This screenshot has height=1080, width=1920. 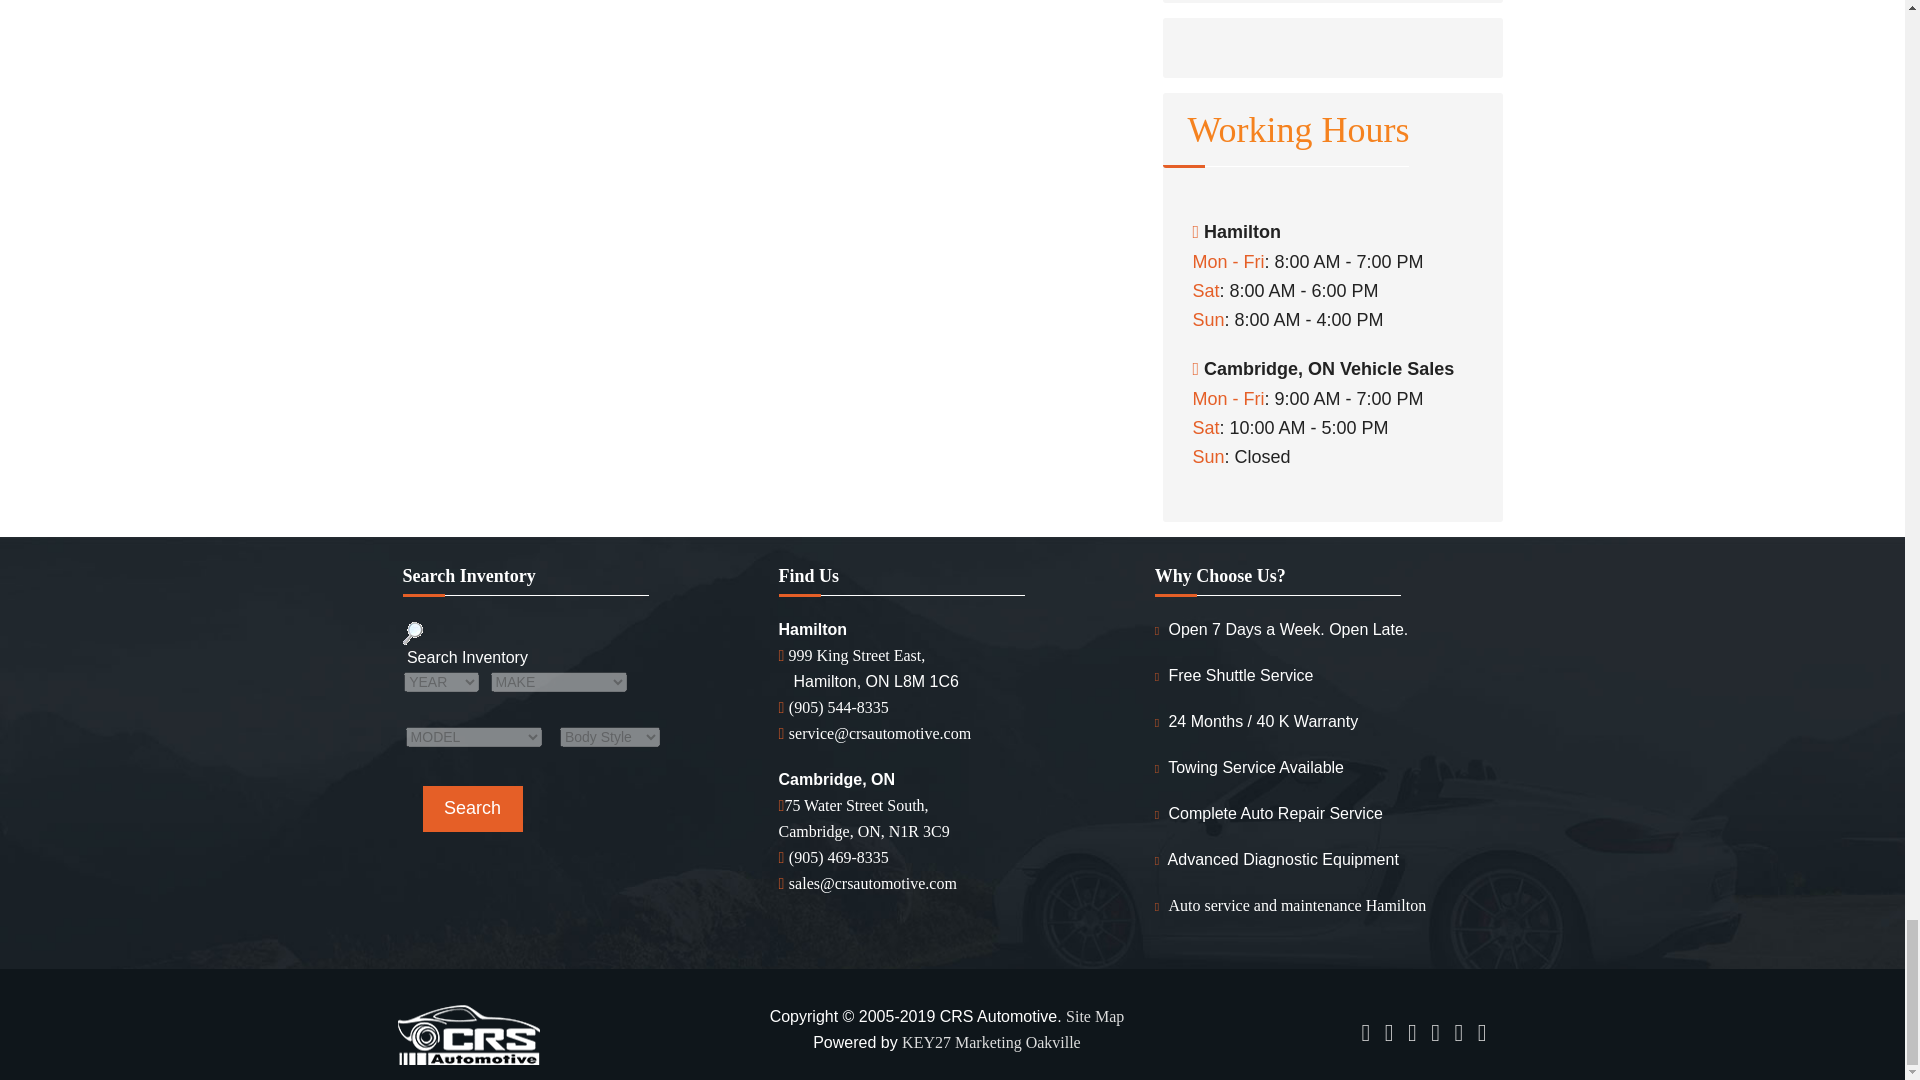 I want to click on Search, so click(x=472, y=808).